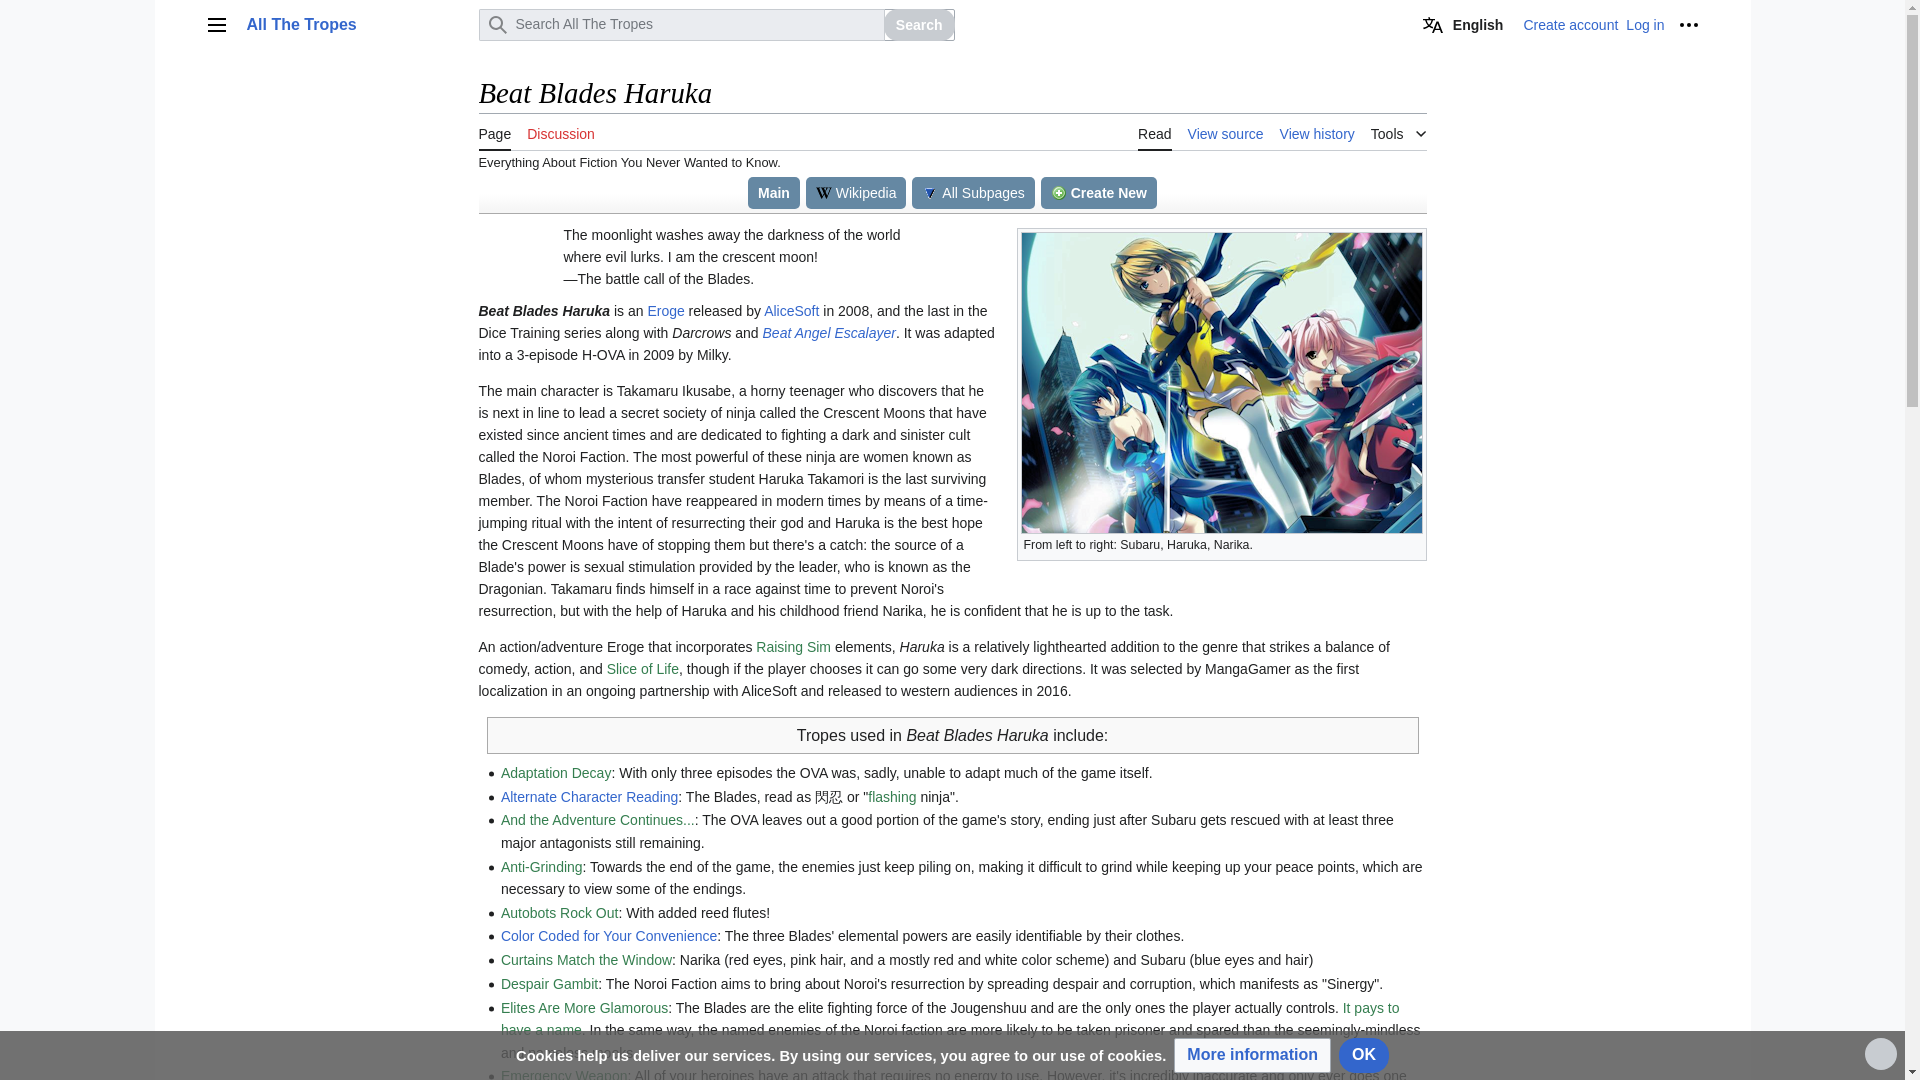  What do you see at coordinates (356, 24) in the screenshot?
I see `All The Tropes` at bounding box center [356, 24].